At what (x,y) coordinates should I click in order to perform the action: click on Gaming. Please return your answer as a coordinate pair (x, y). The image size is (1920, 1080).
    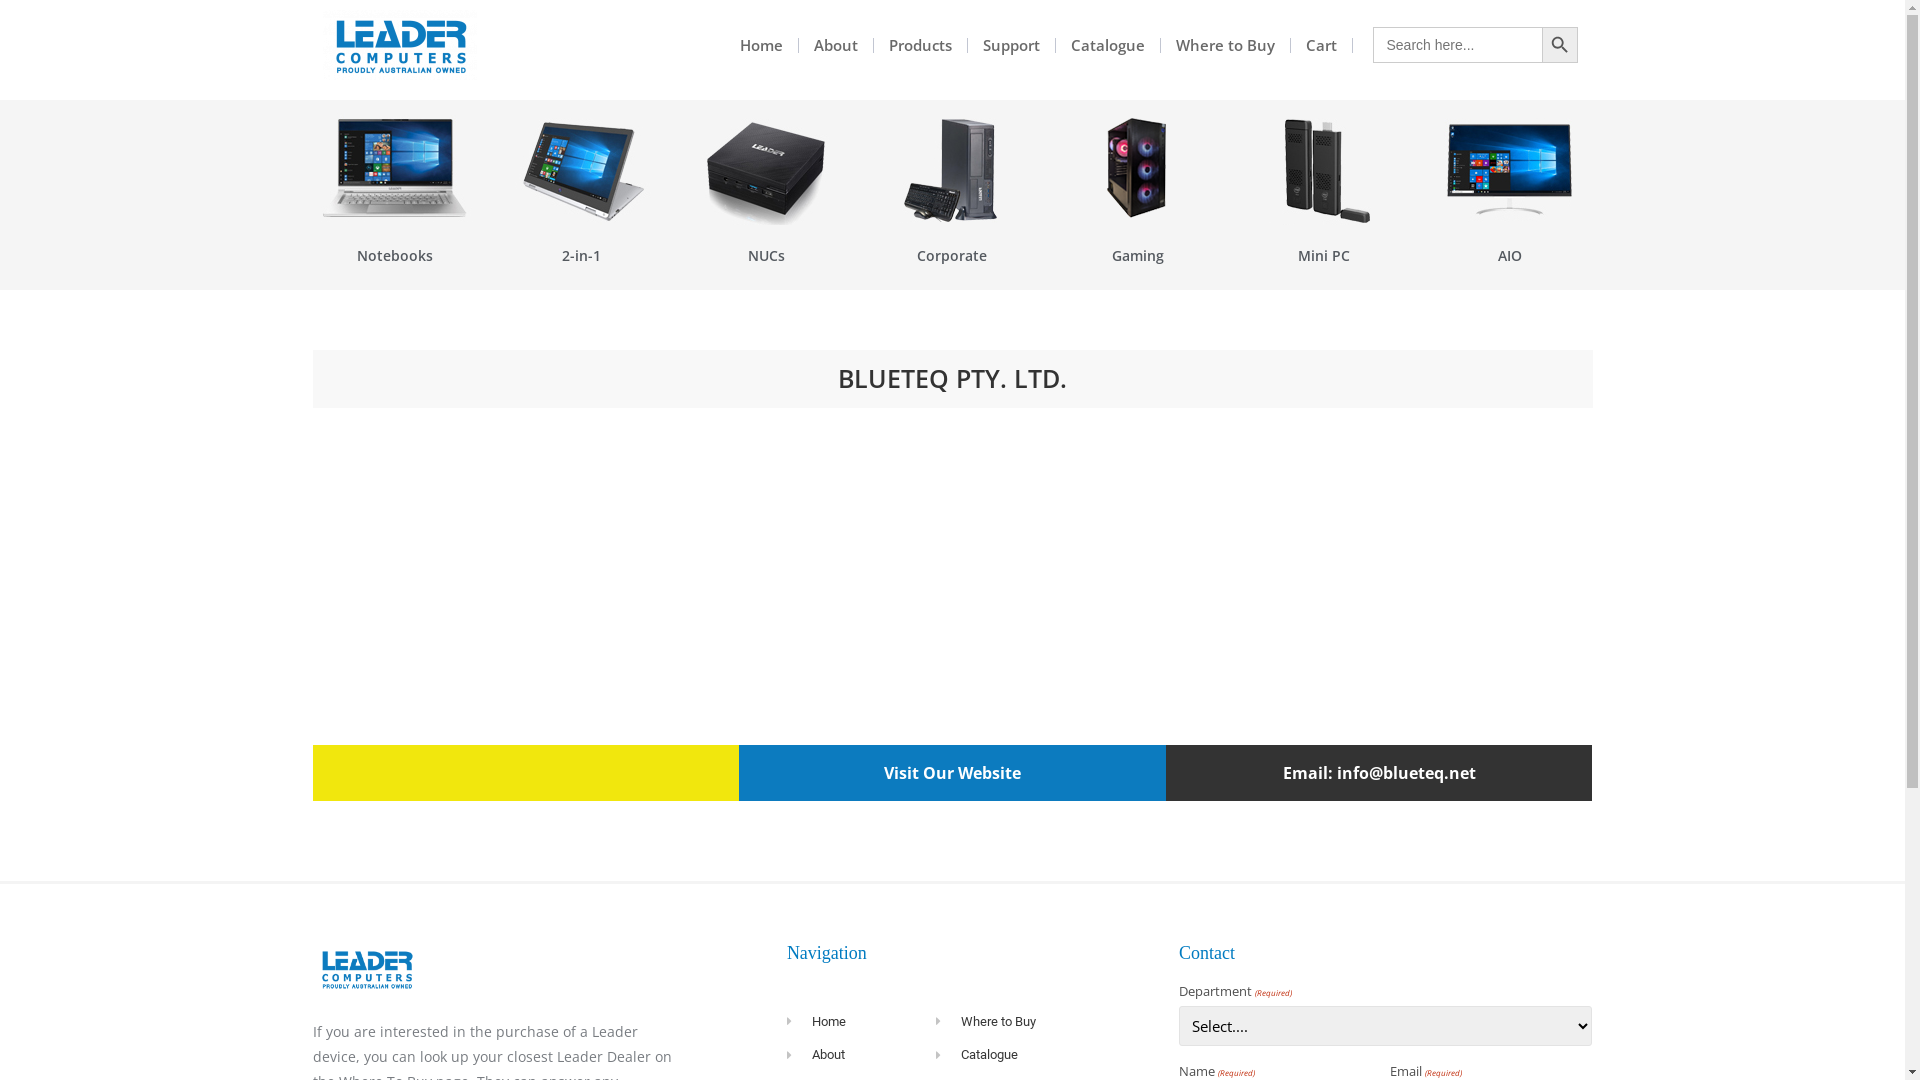
    Looking at the image, I should click on (1138, 256).